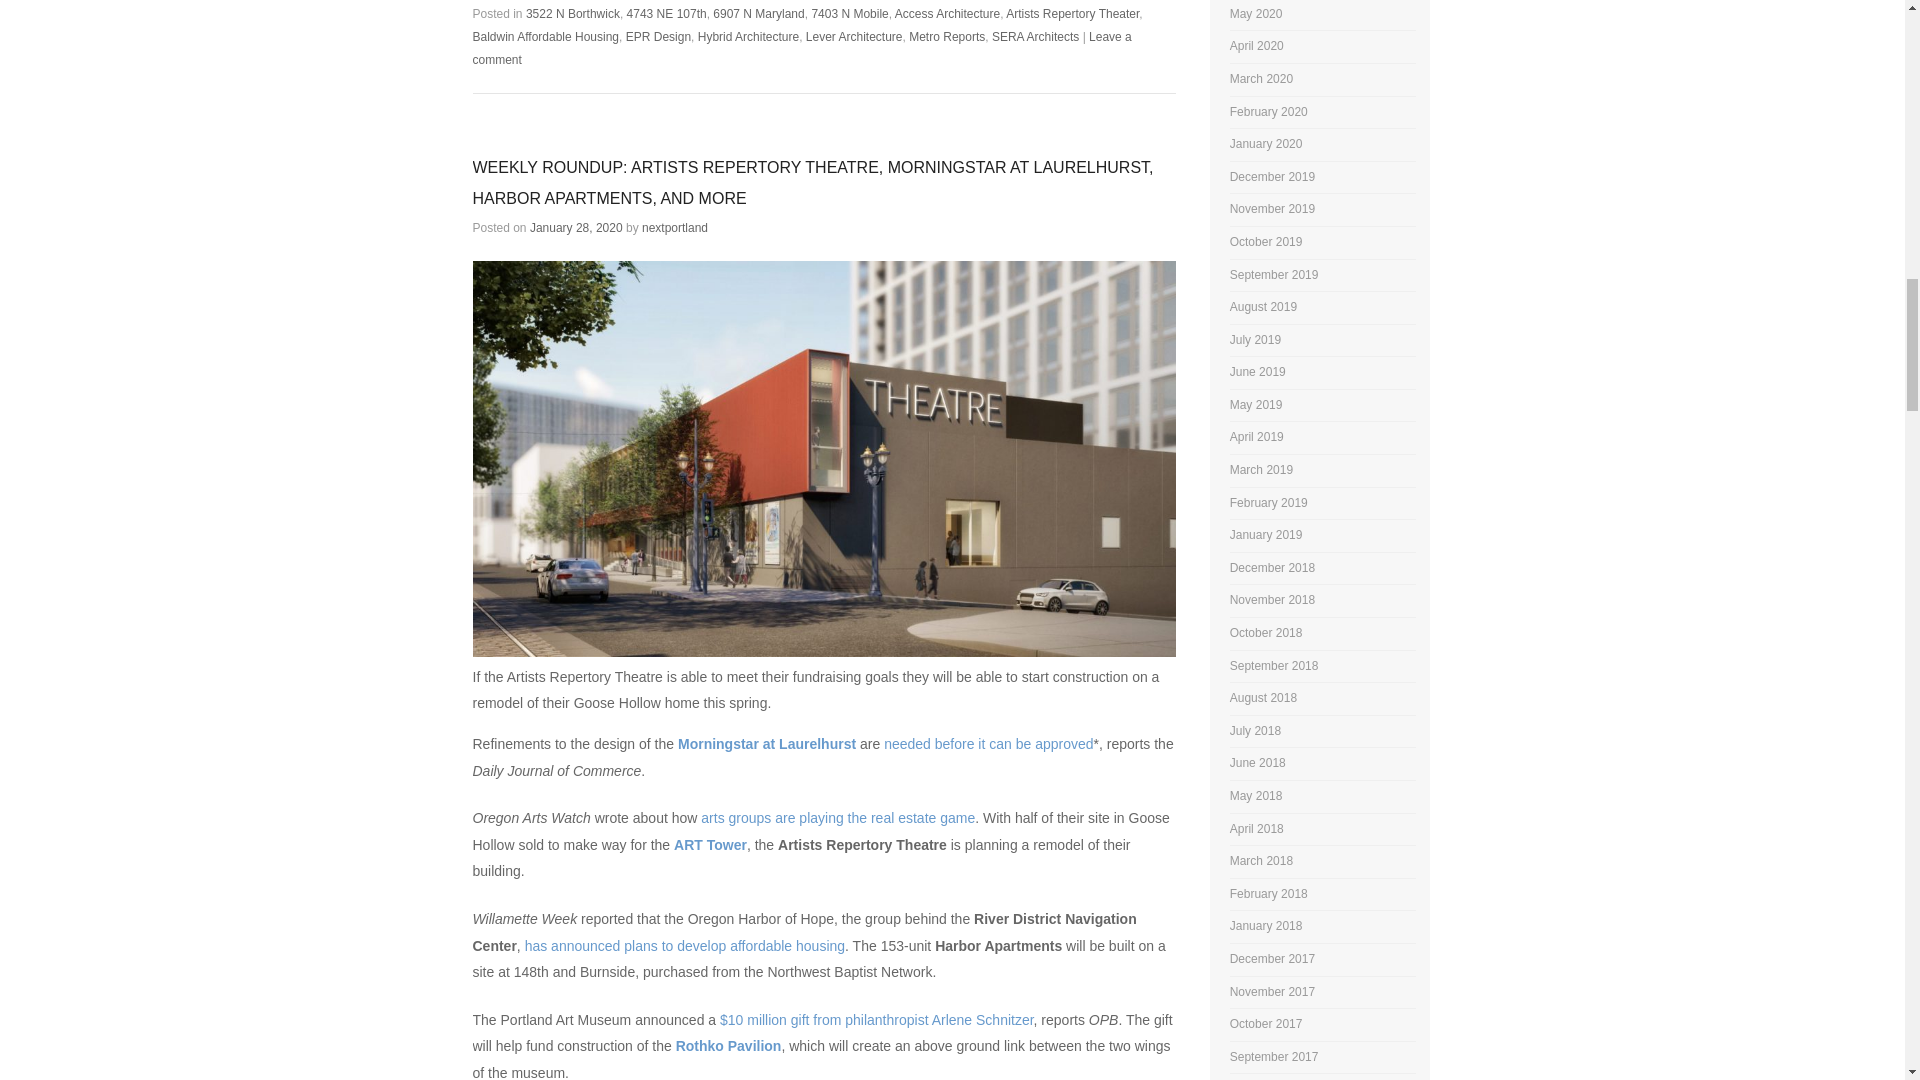 This screenshot has height=1080, width=1920. What do you see at coordinates (674, 228) in the screenshot?
I see `nextportland` at bounding box center [674, 228].